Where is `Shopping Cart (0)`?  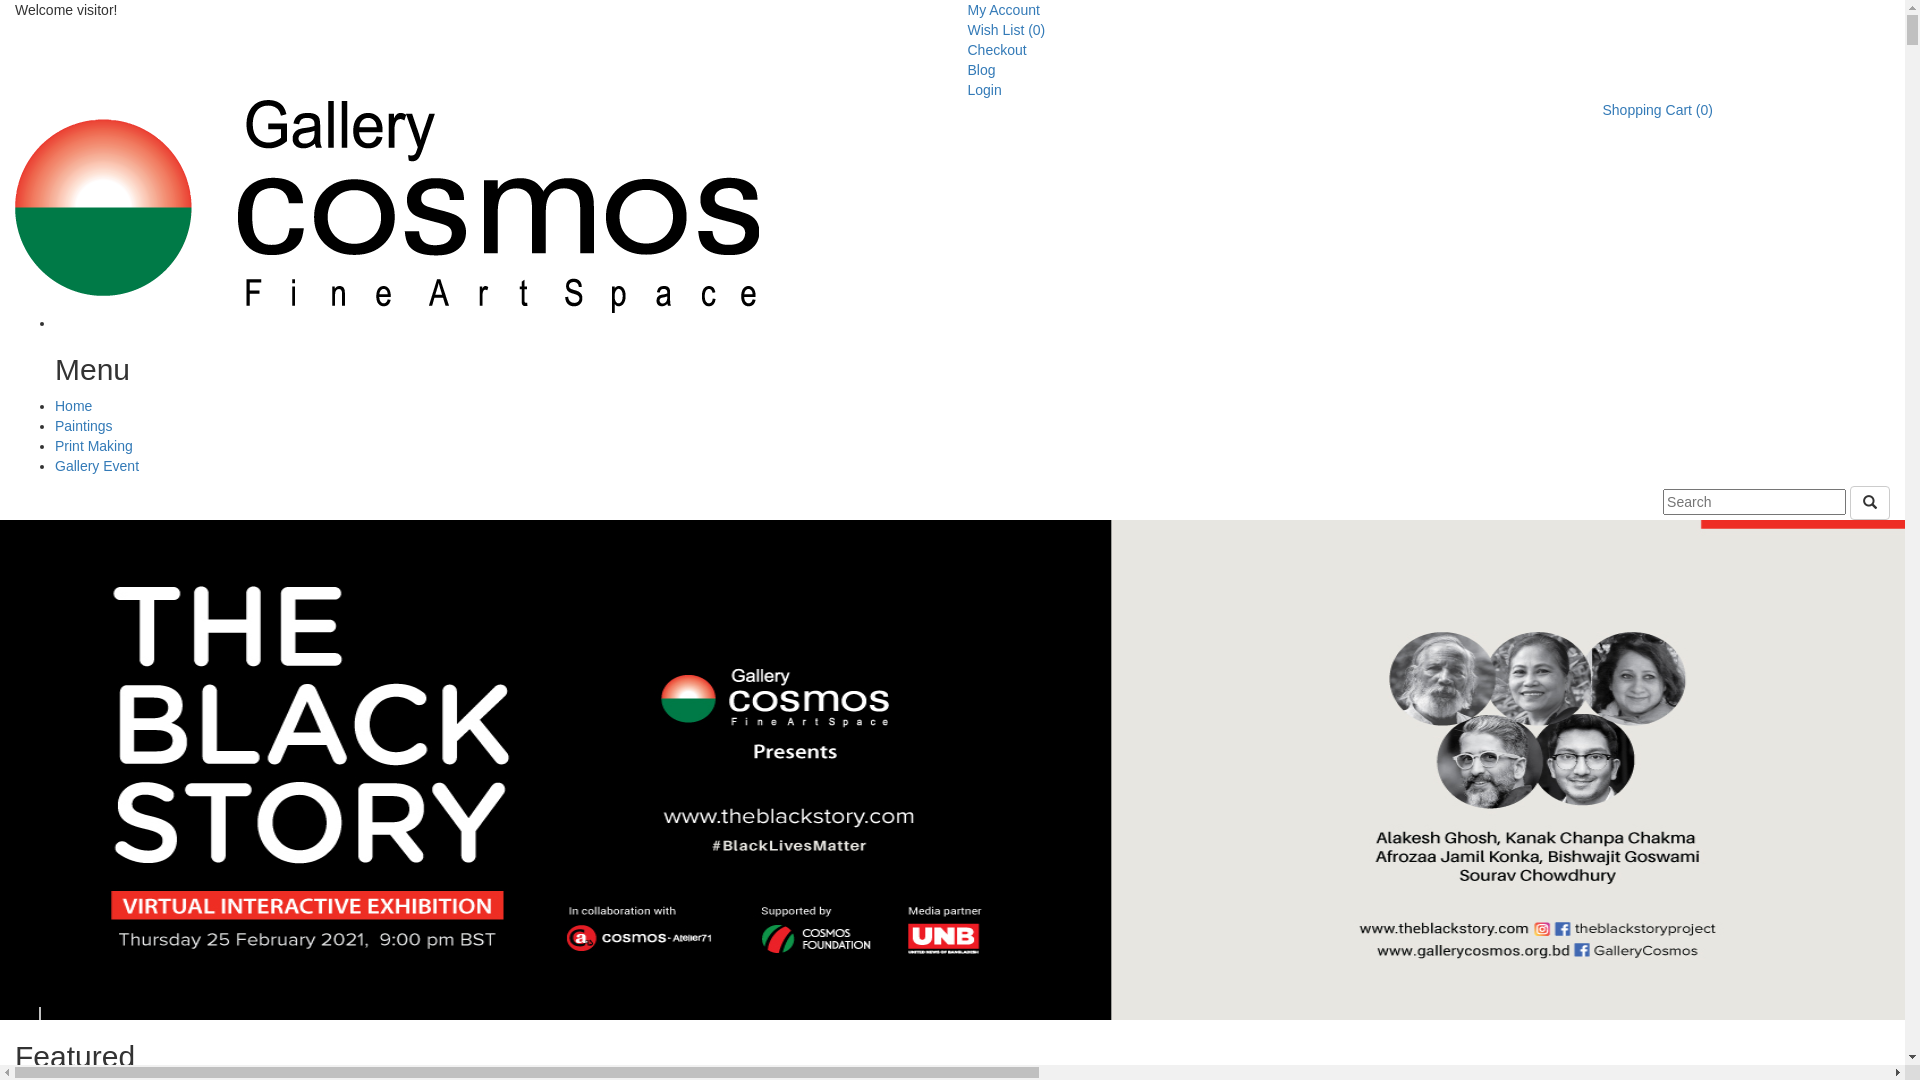 Shopping Cart (0) is located at coordinates (1658, 110).